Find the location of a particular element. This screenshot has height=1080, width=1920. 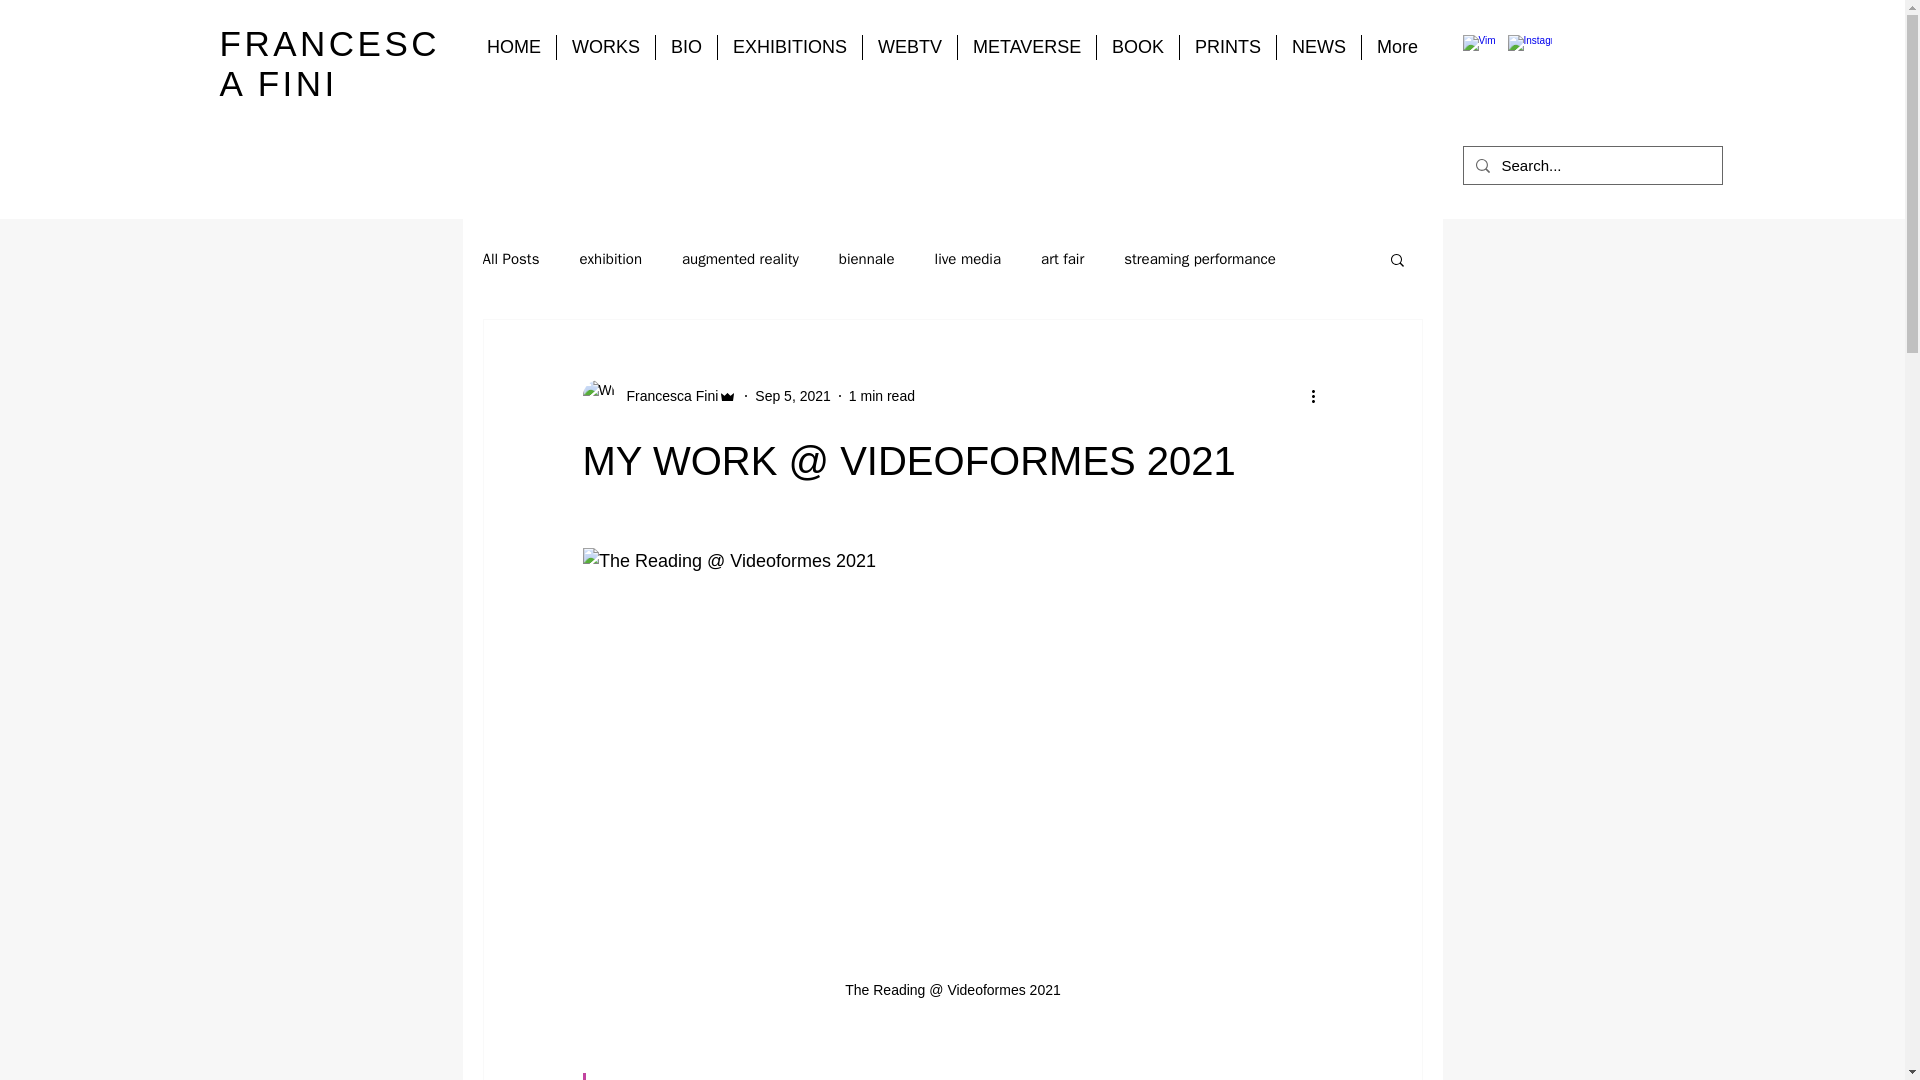

Sep 5, 2021 is located at coordinates (792, 395).